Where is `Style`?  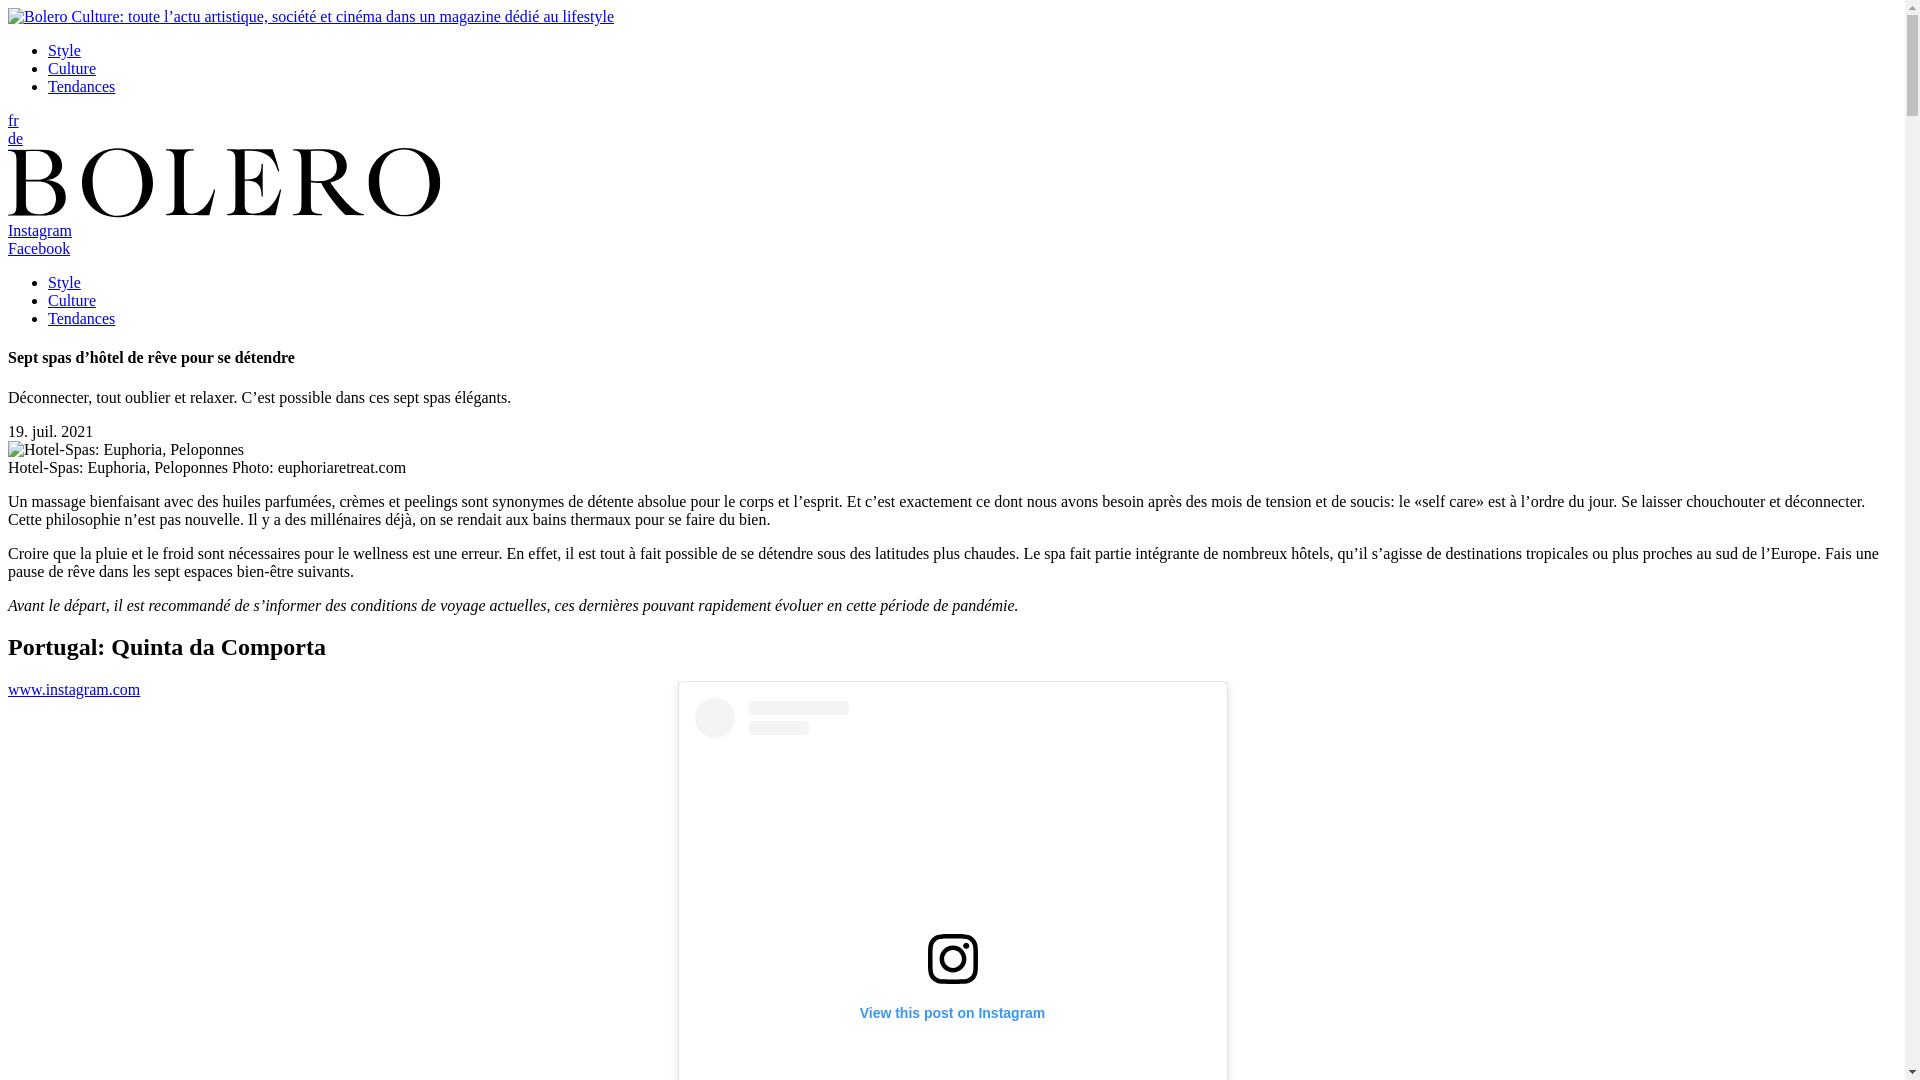
Style is located at coordinates (64, 282).